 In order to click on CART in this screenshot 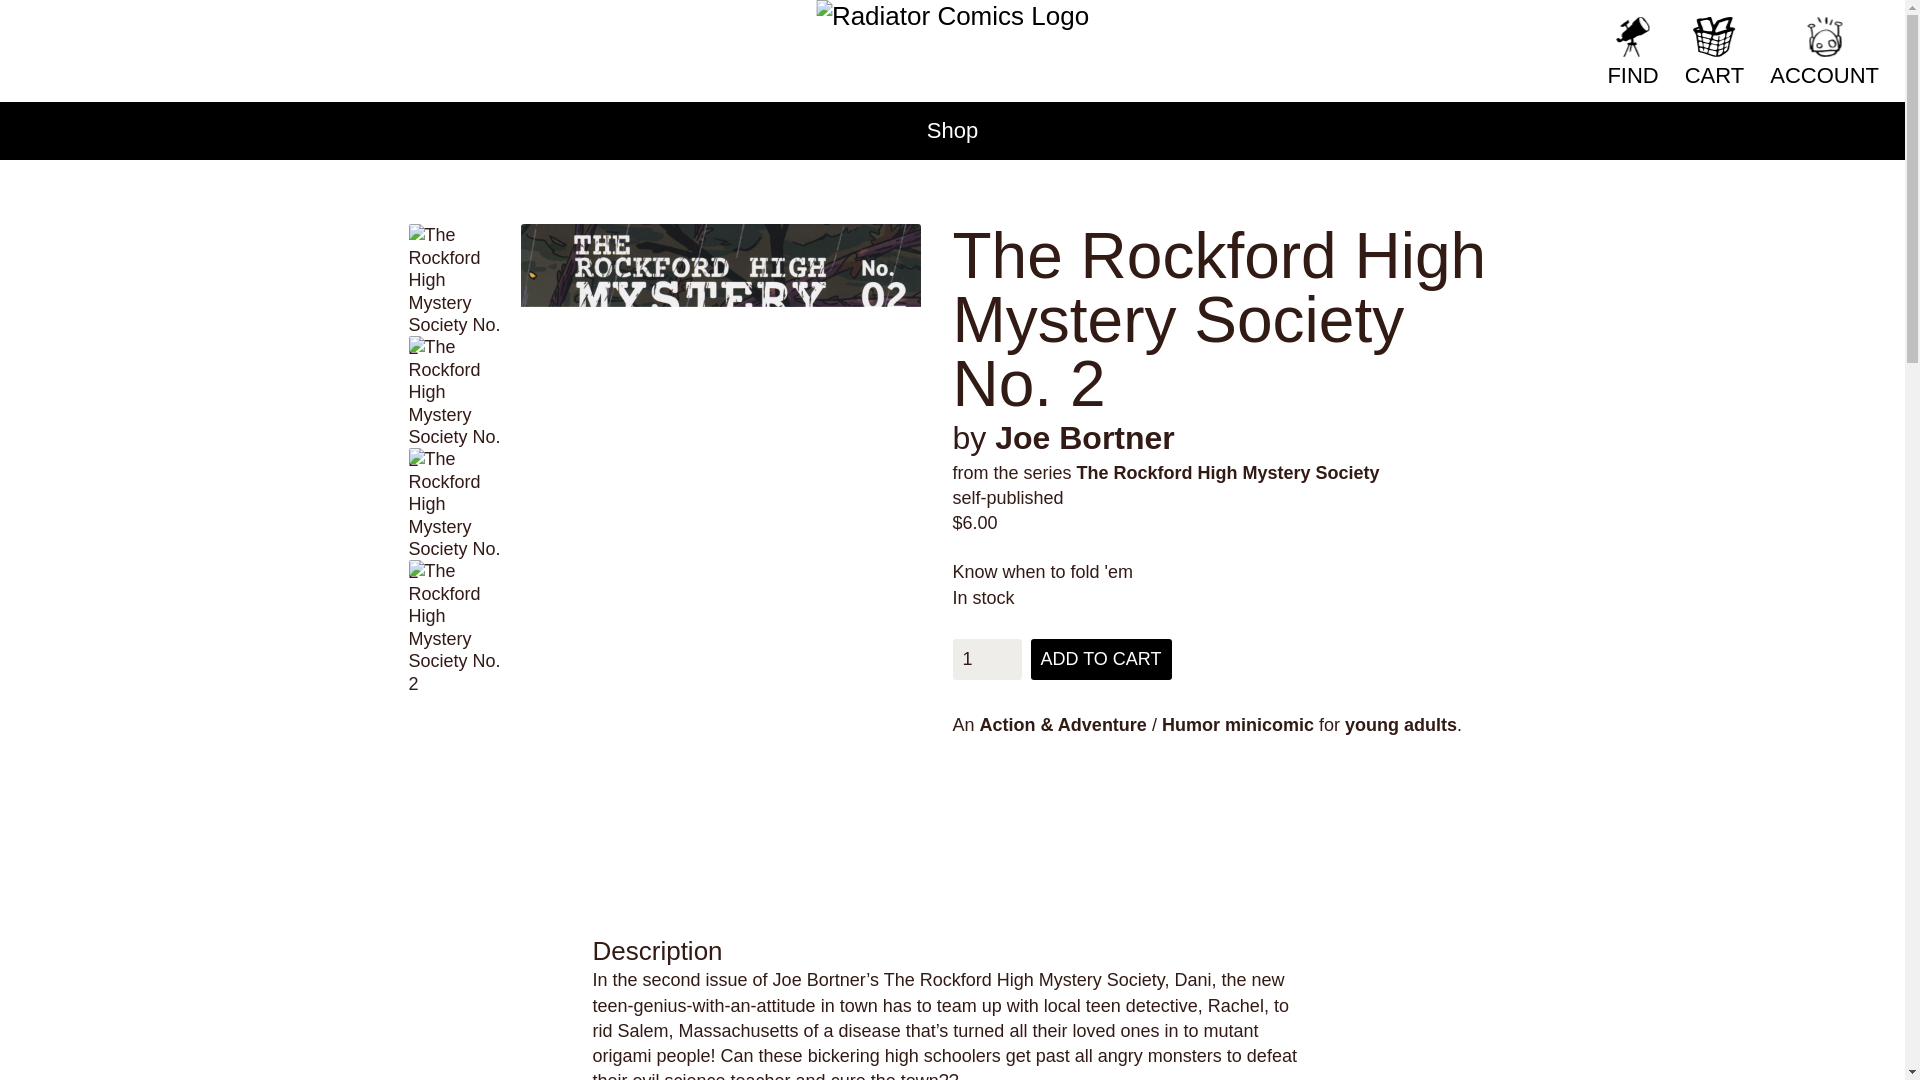, I will do `click(1714, 52)`.